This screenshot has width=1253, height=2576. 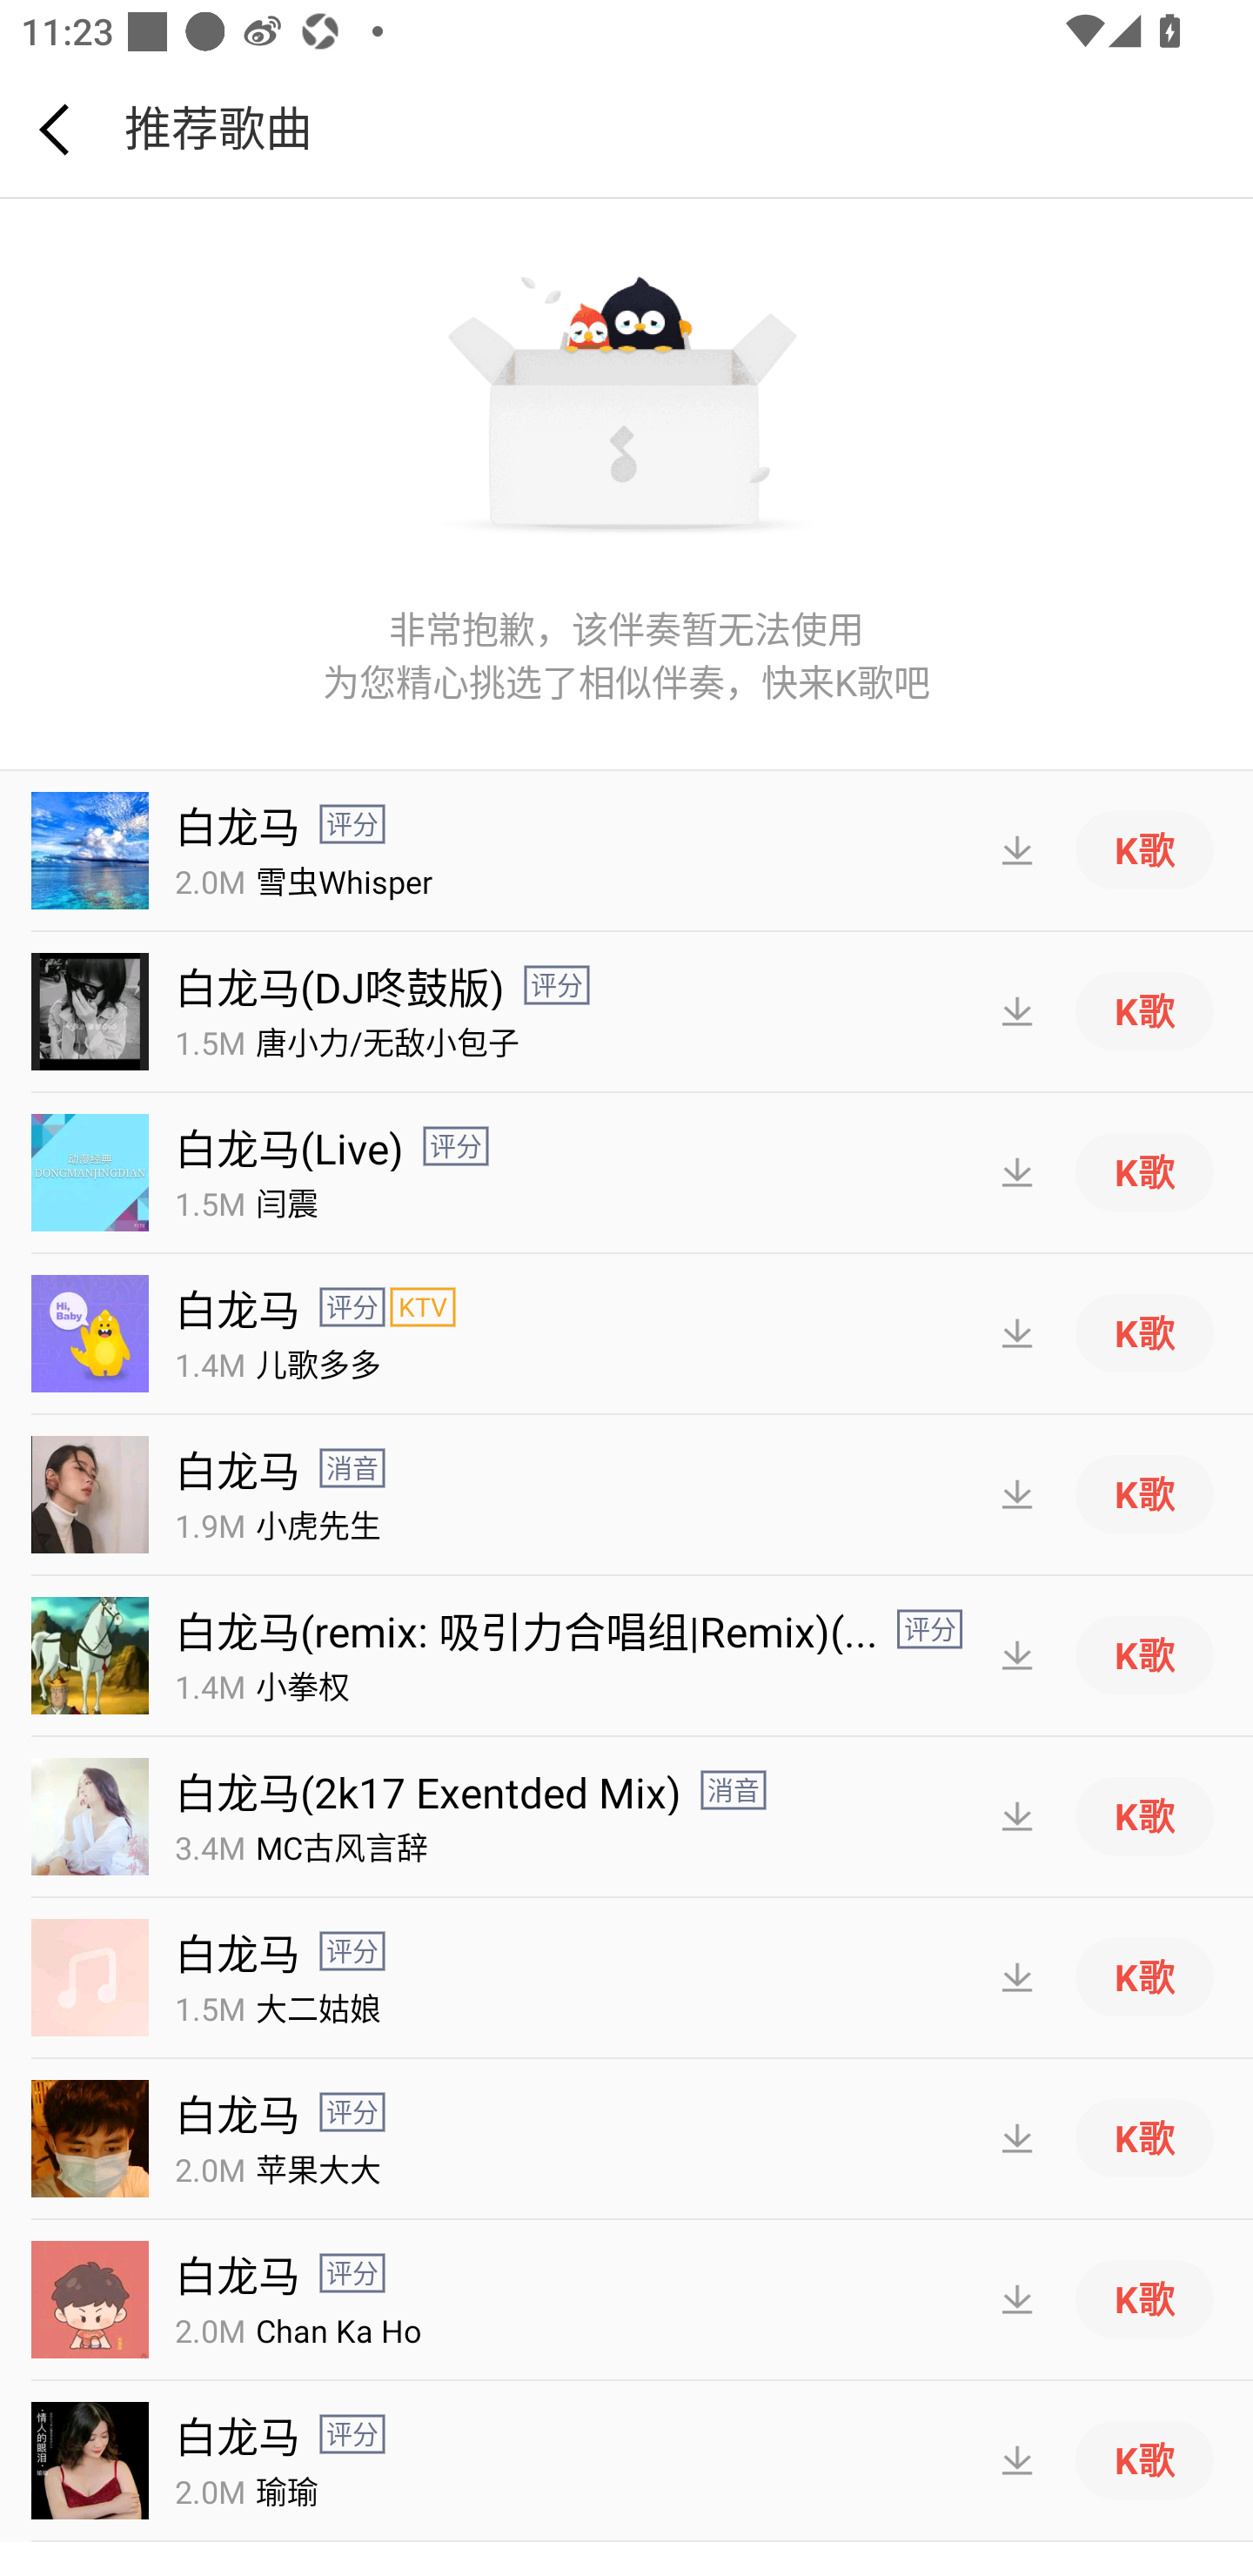 What do you see at coordinates (1144, 1332) in the screenshot?
I see `K歌` at bounding box center [1144, 1332].